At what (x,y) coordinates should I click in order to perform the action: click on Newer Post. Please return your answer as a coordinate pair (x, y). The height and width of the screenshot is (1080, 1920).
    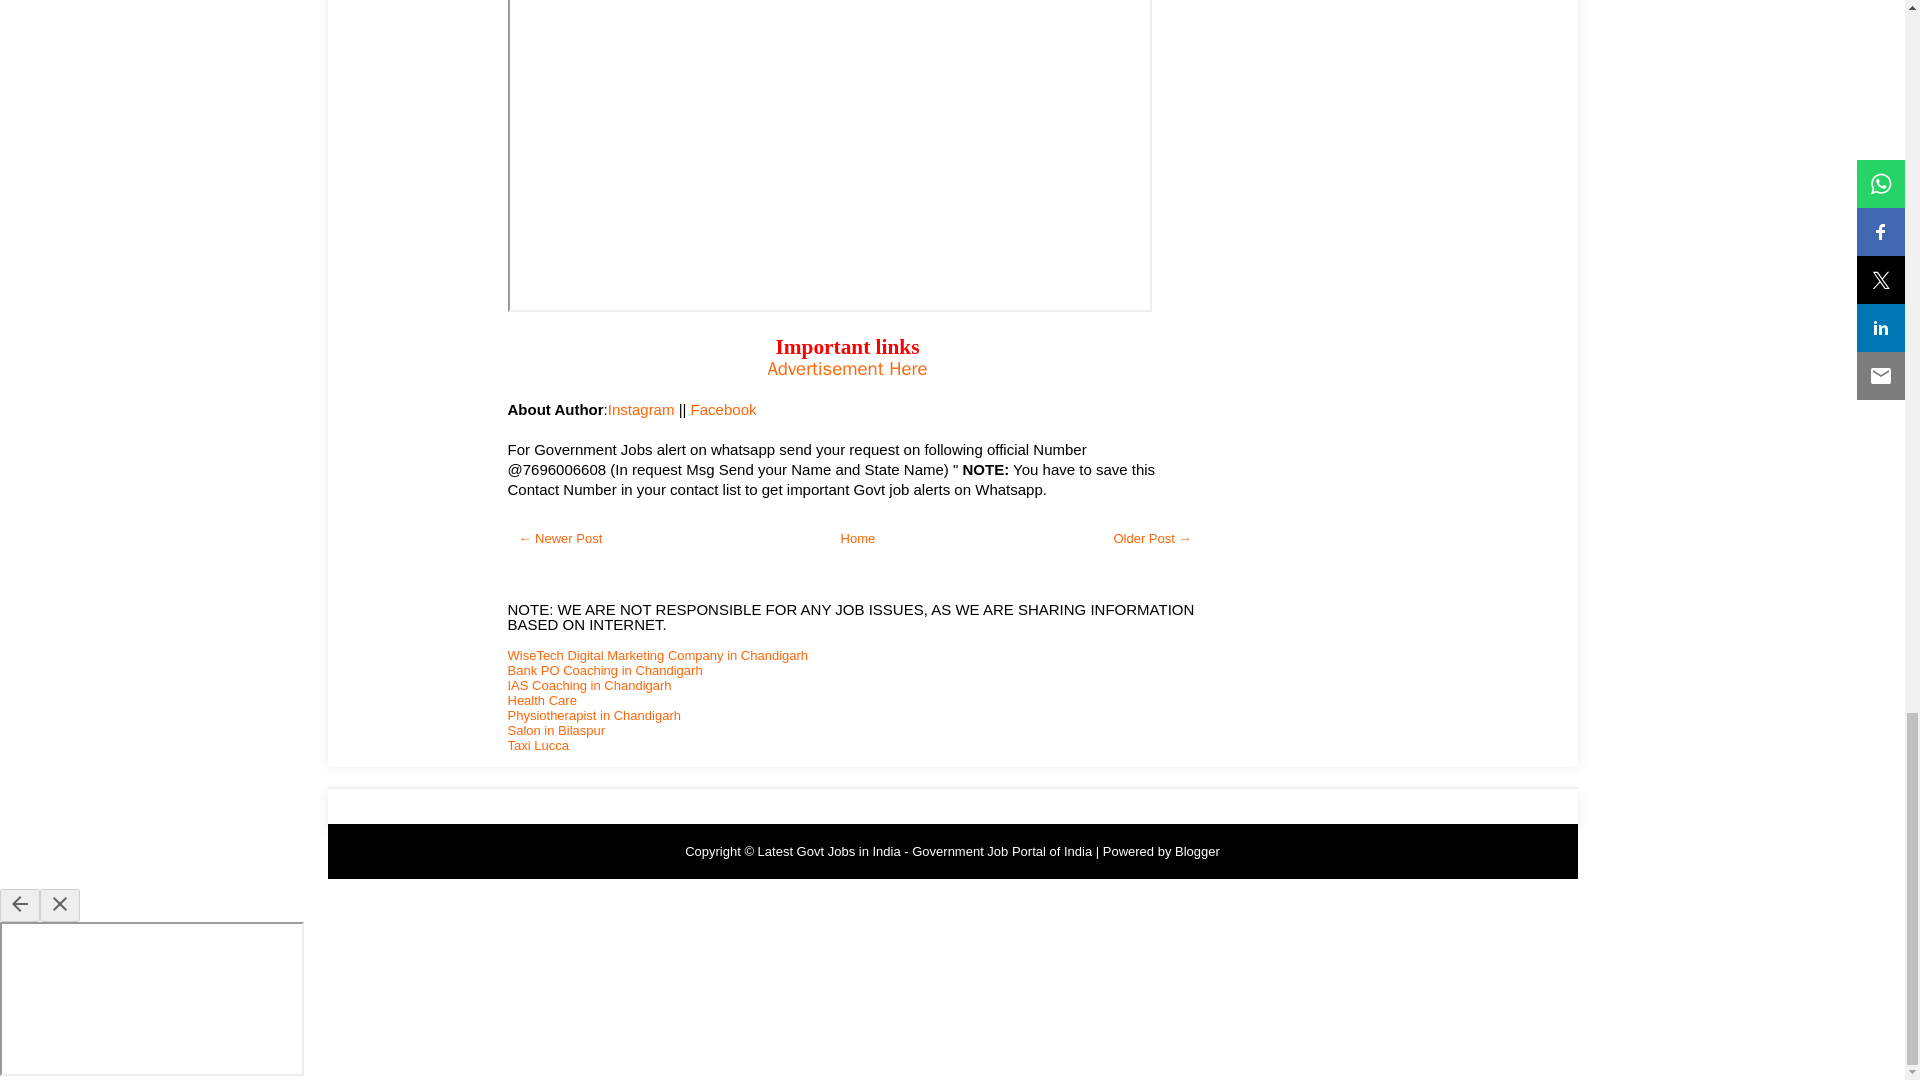
    Looking at the image, I should click on (560, 538).